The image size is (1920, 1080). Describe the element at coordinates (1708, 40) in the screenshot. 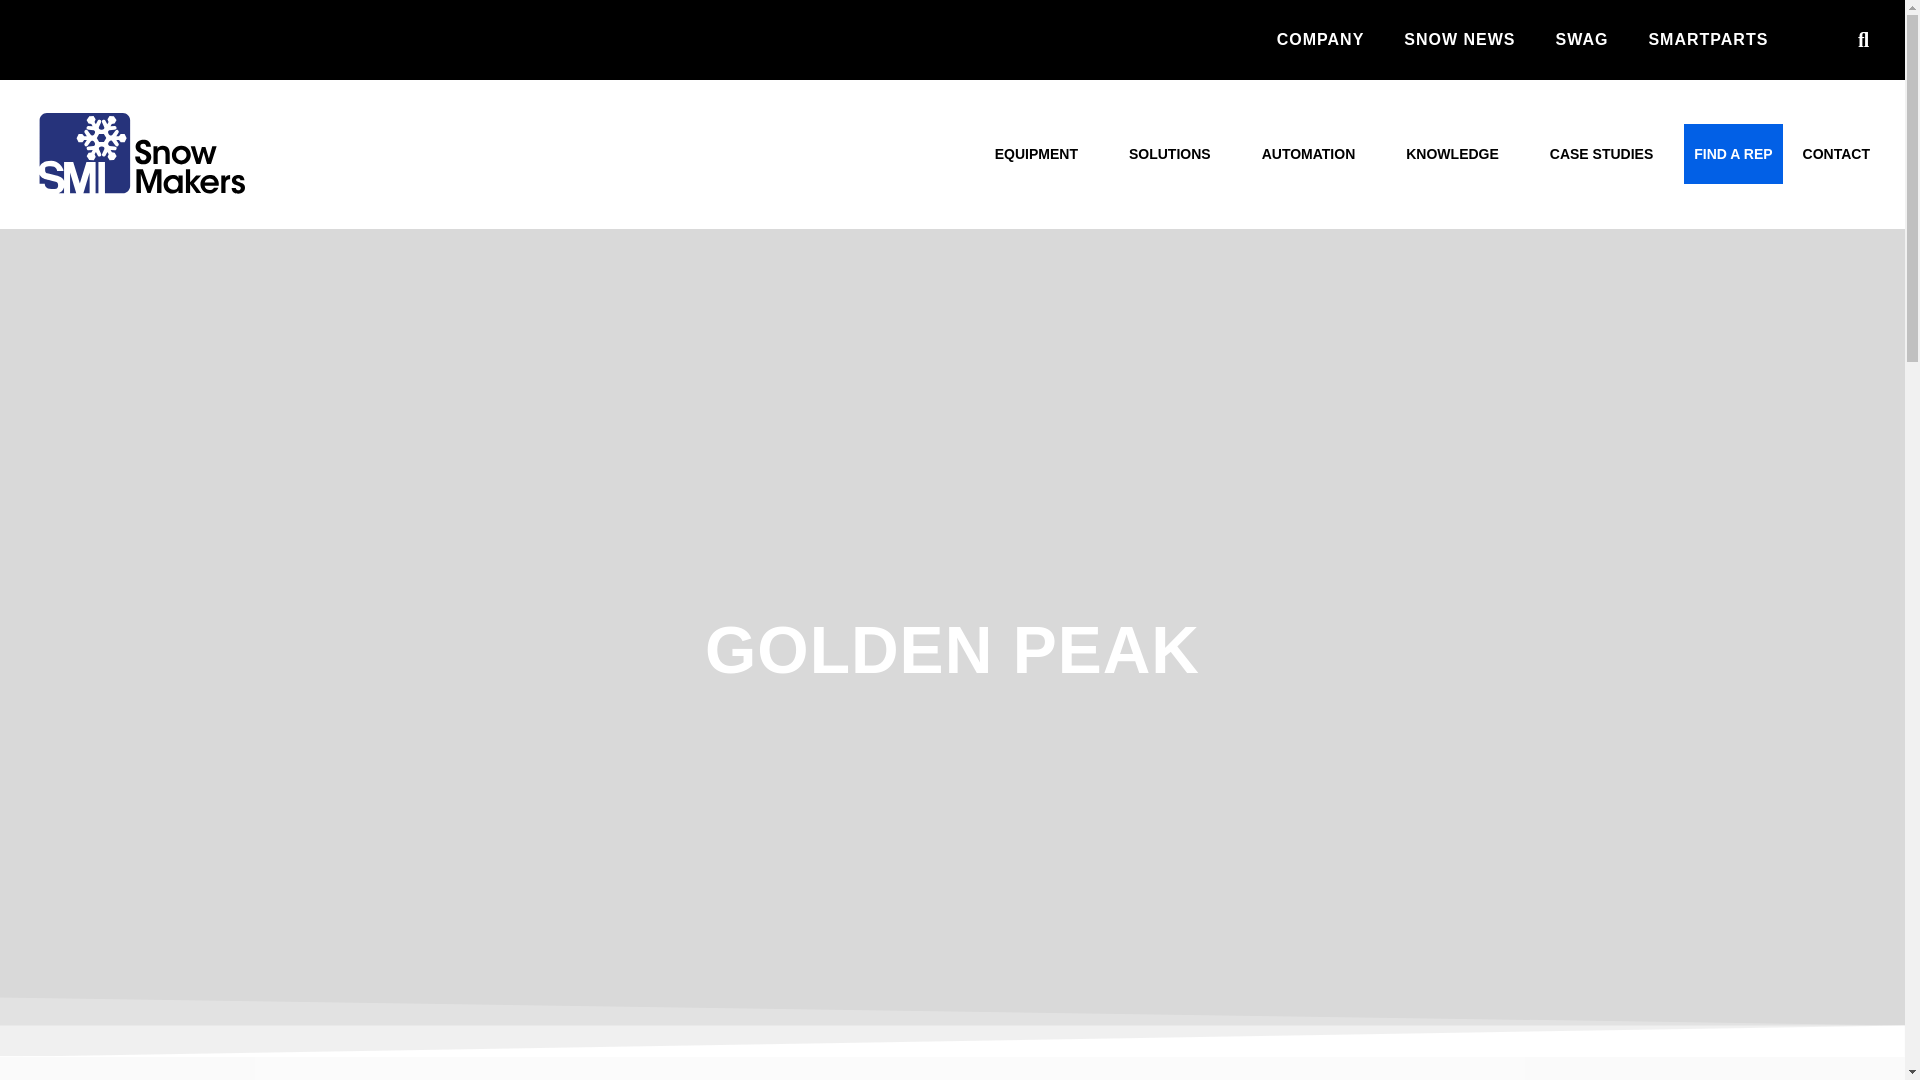

I see `SMARTPARTS` at that location.